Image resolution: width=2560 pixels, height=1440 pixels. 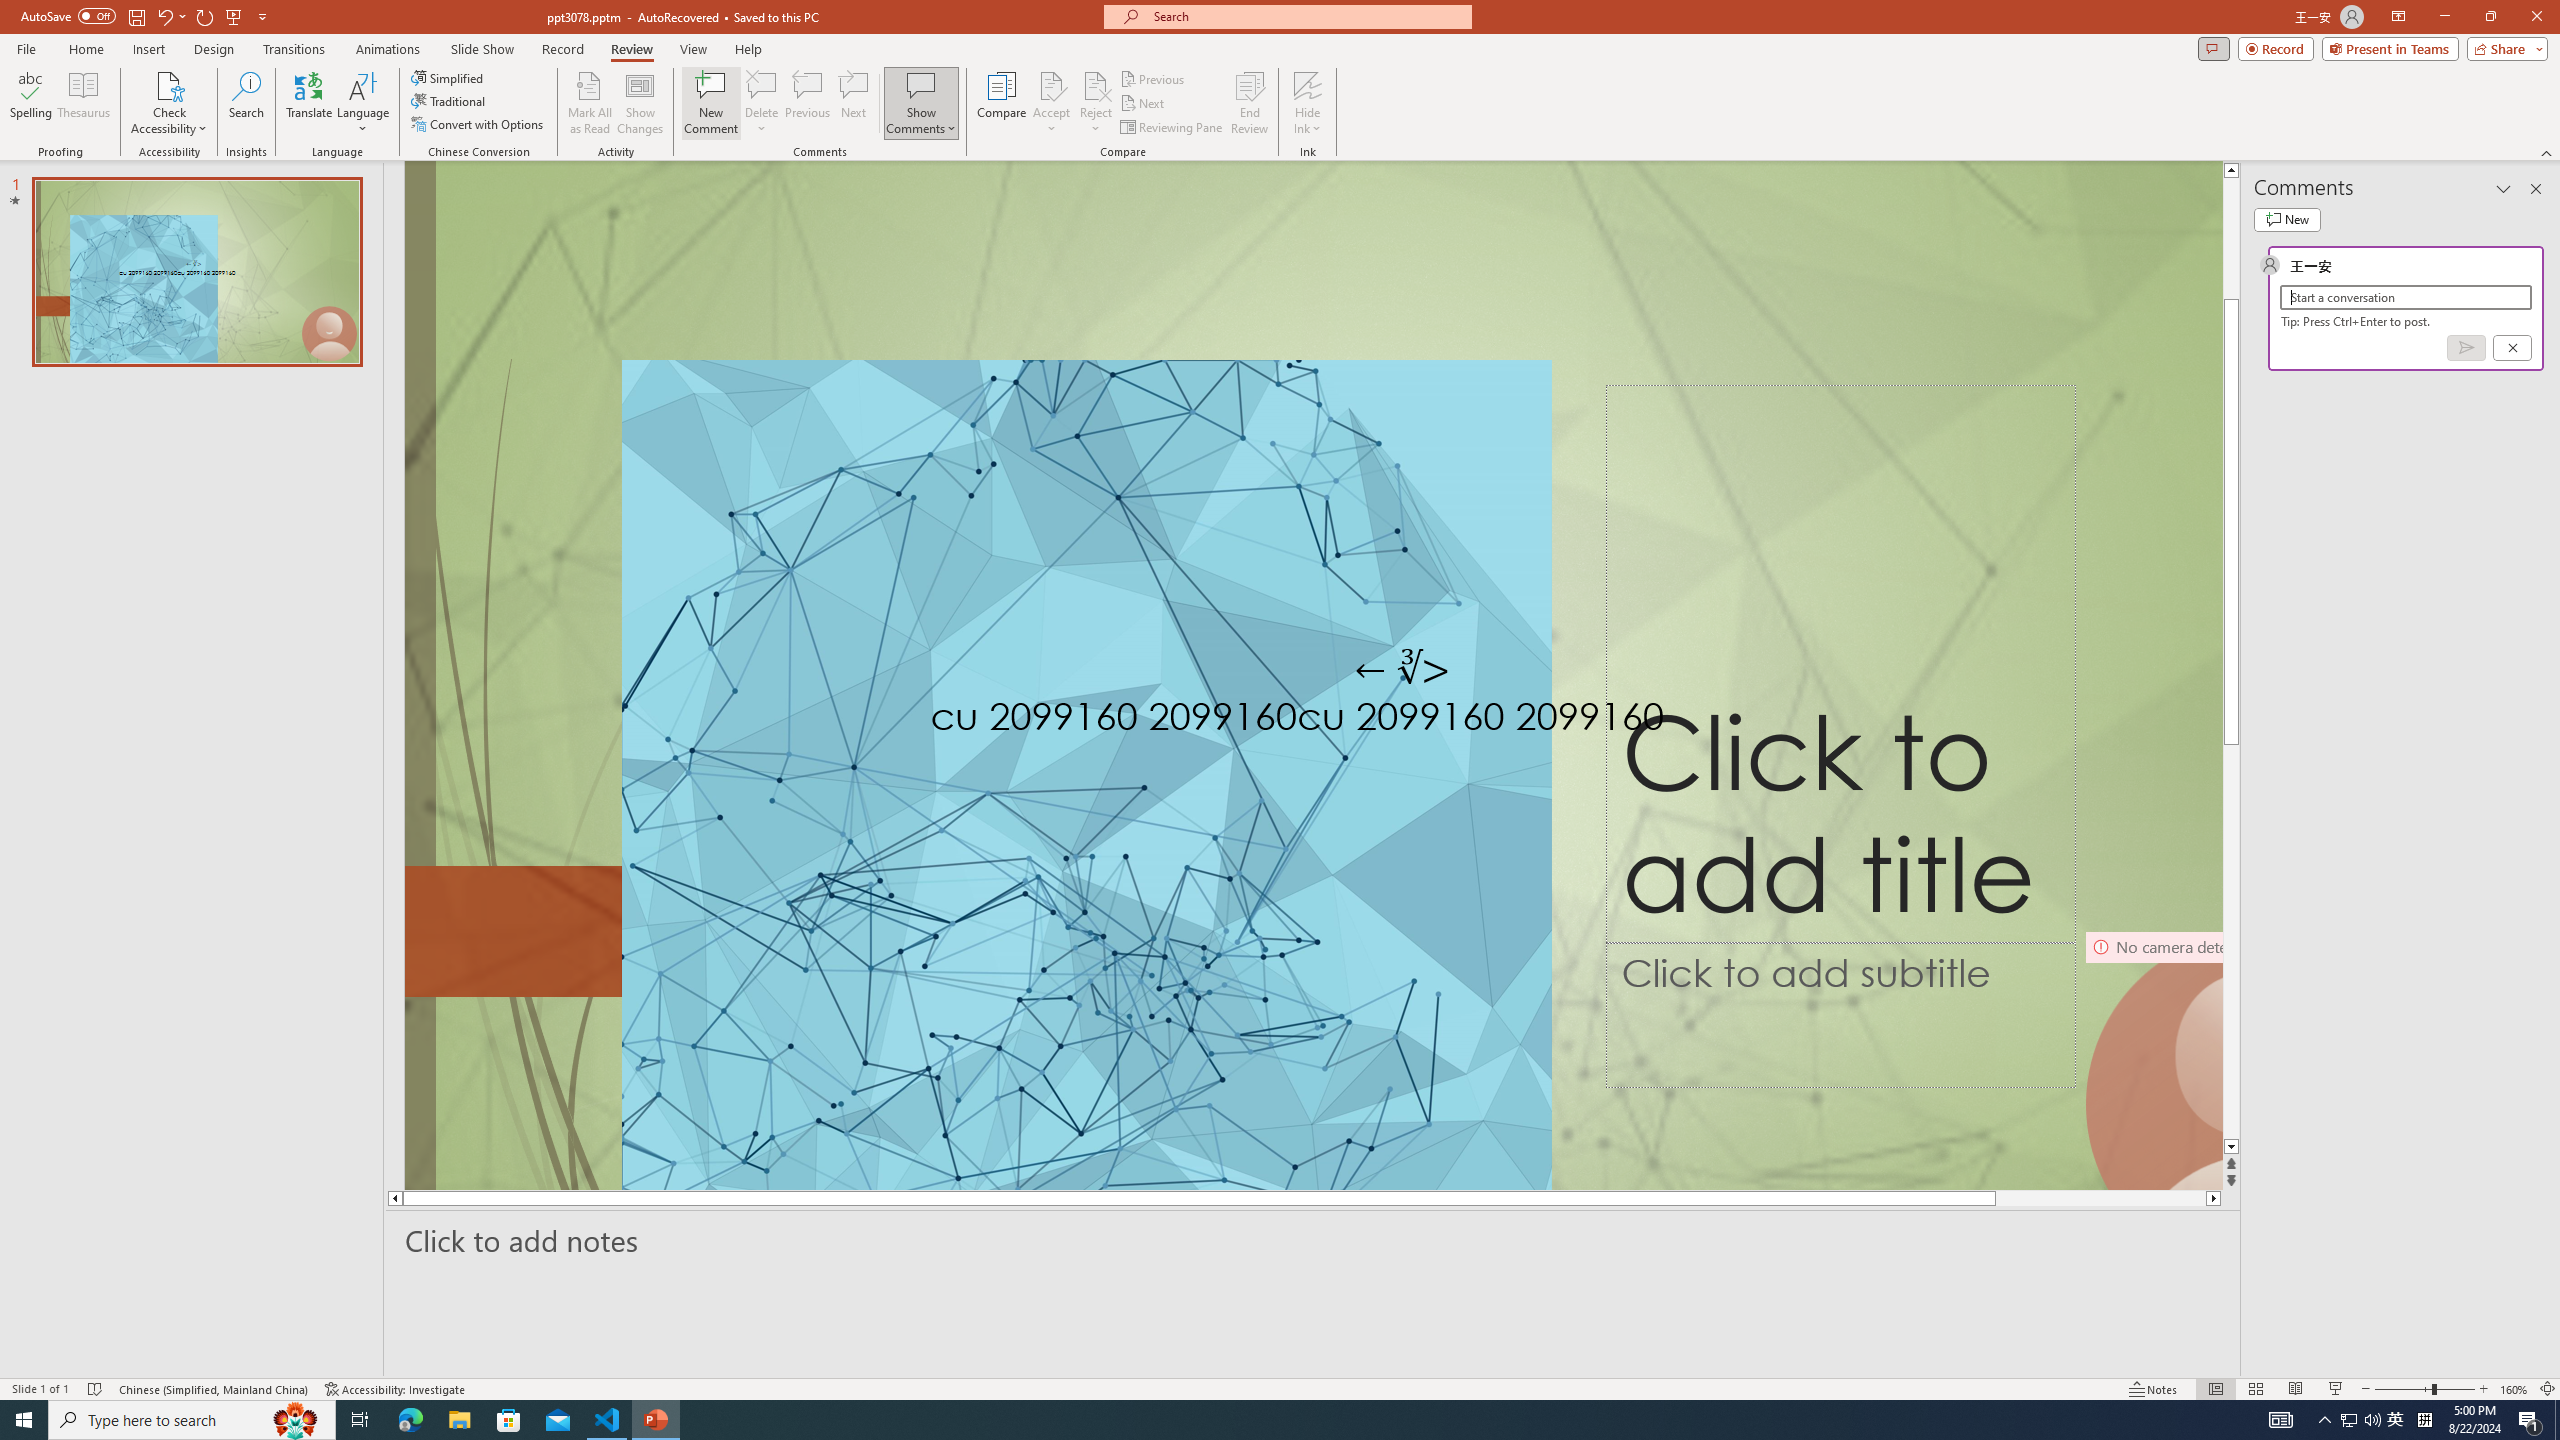 I want to click on Start a conversation, so click(x=2406, y=297).